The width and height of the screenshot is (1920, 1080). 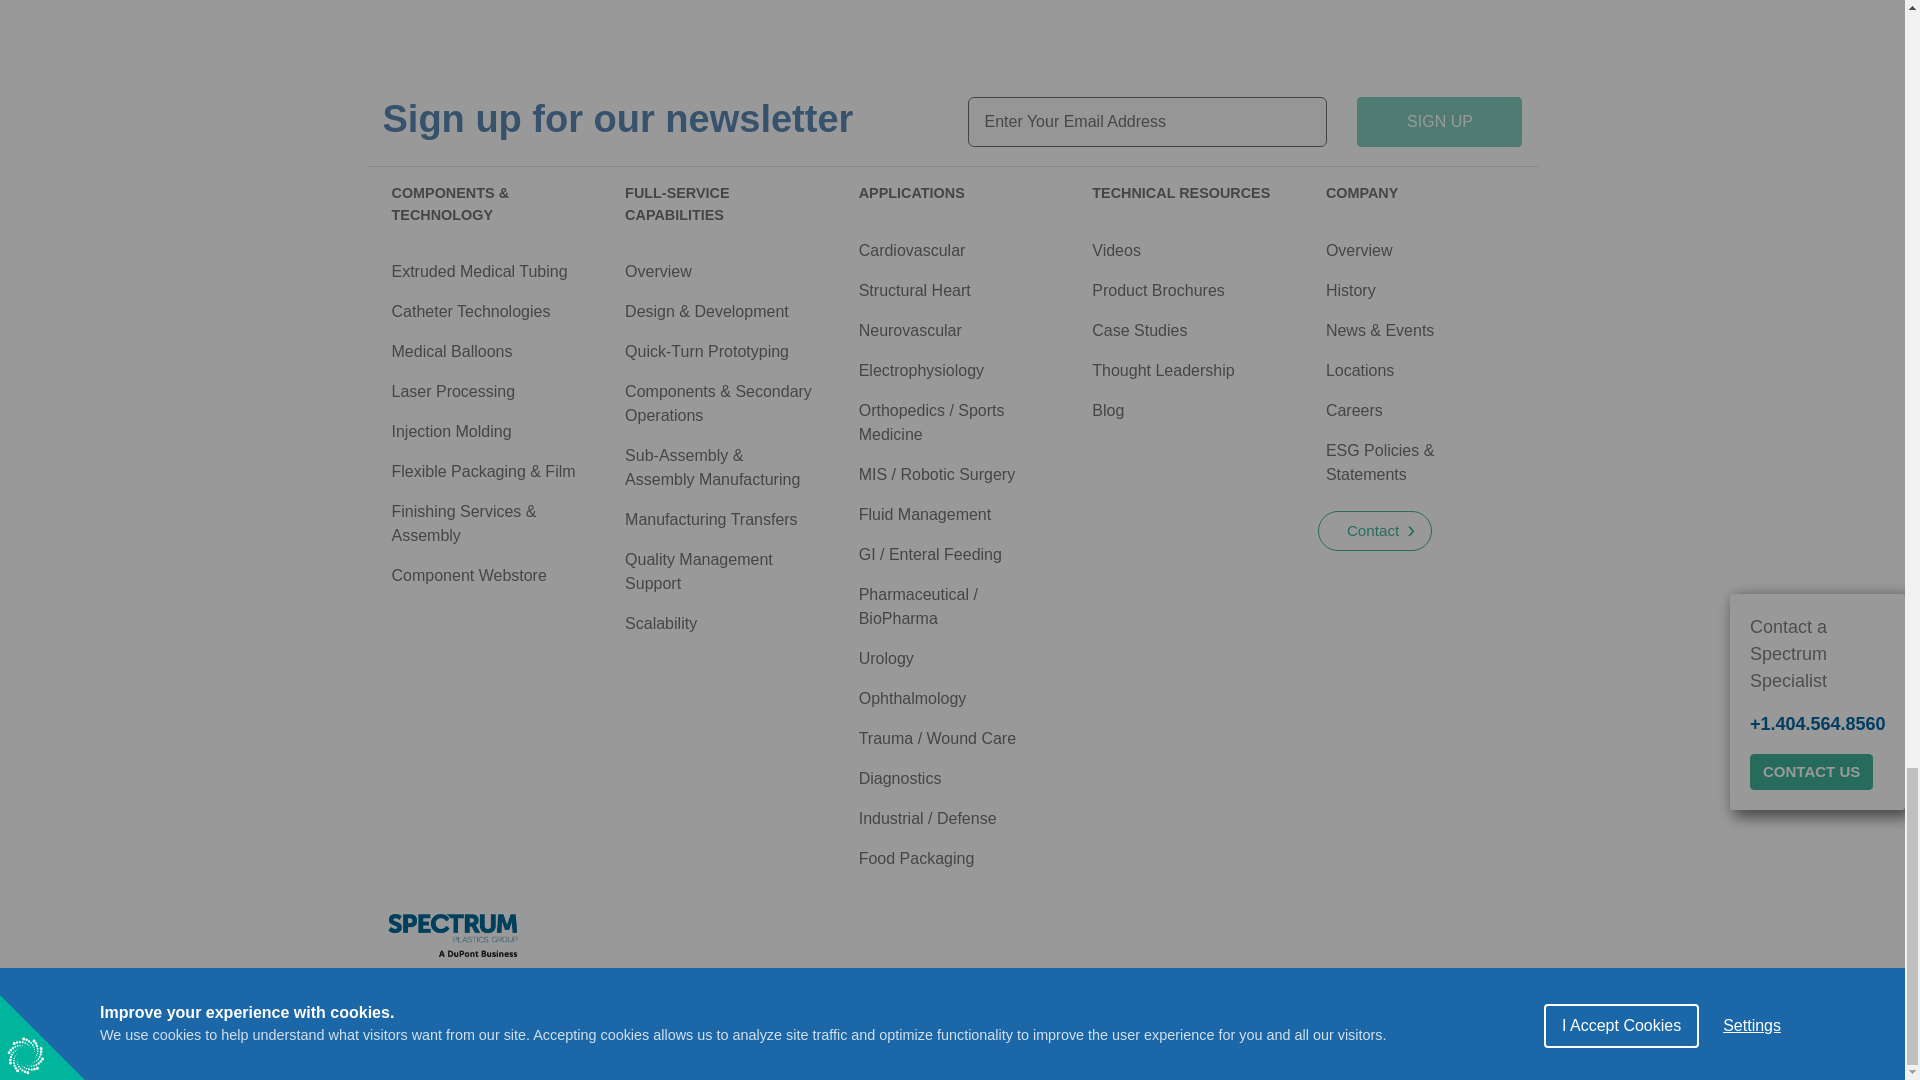 I want to click on Submit Newsletter Signup, so click(x=1440, y=122).